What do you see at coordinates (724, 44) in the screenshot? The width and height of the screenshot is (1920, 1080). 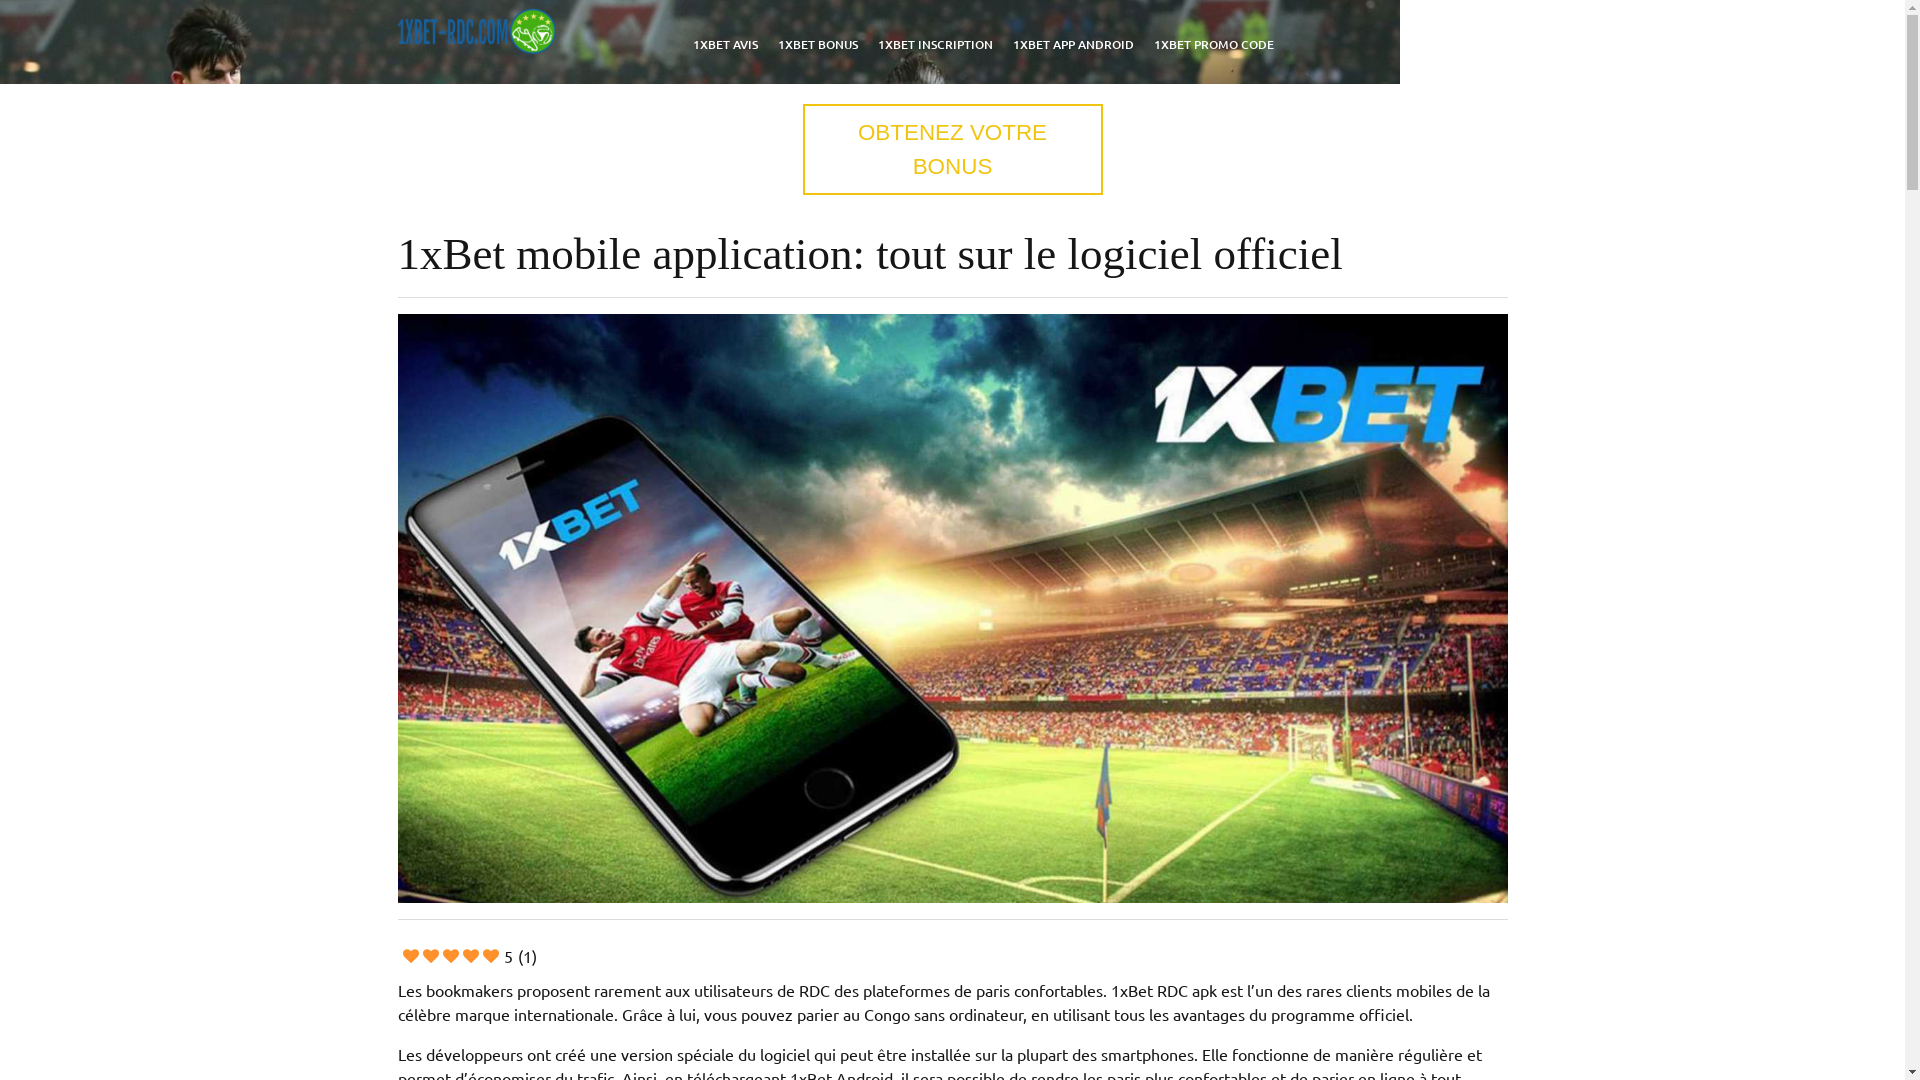 I see `1XBET AVIS` at bounding box center [724, 44].